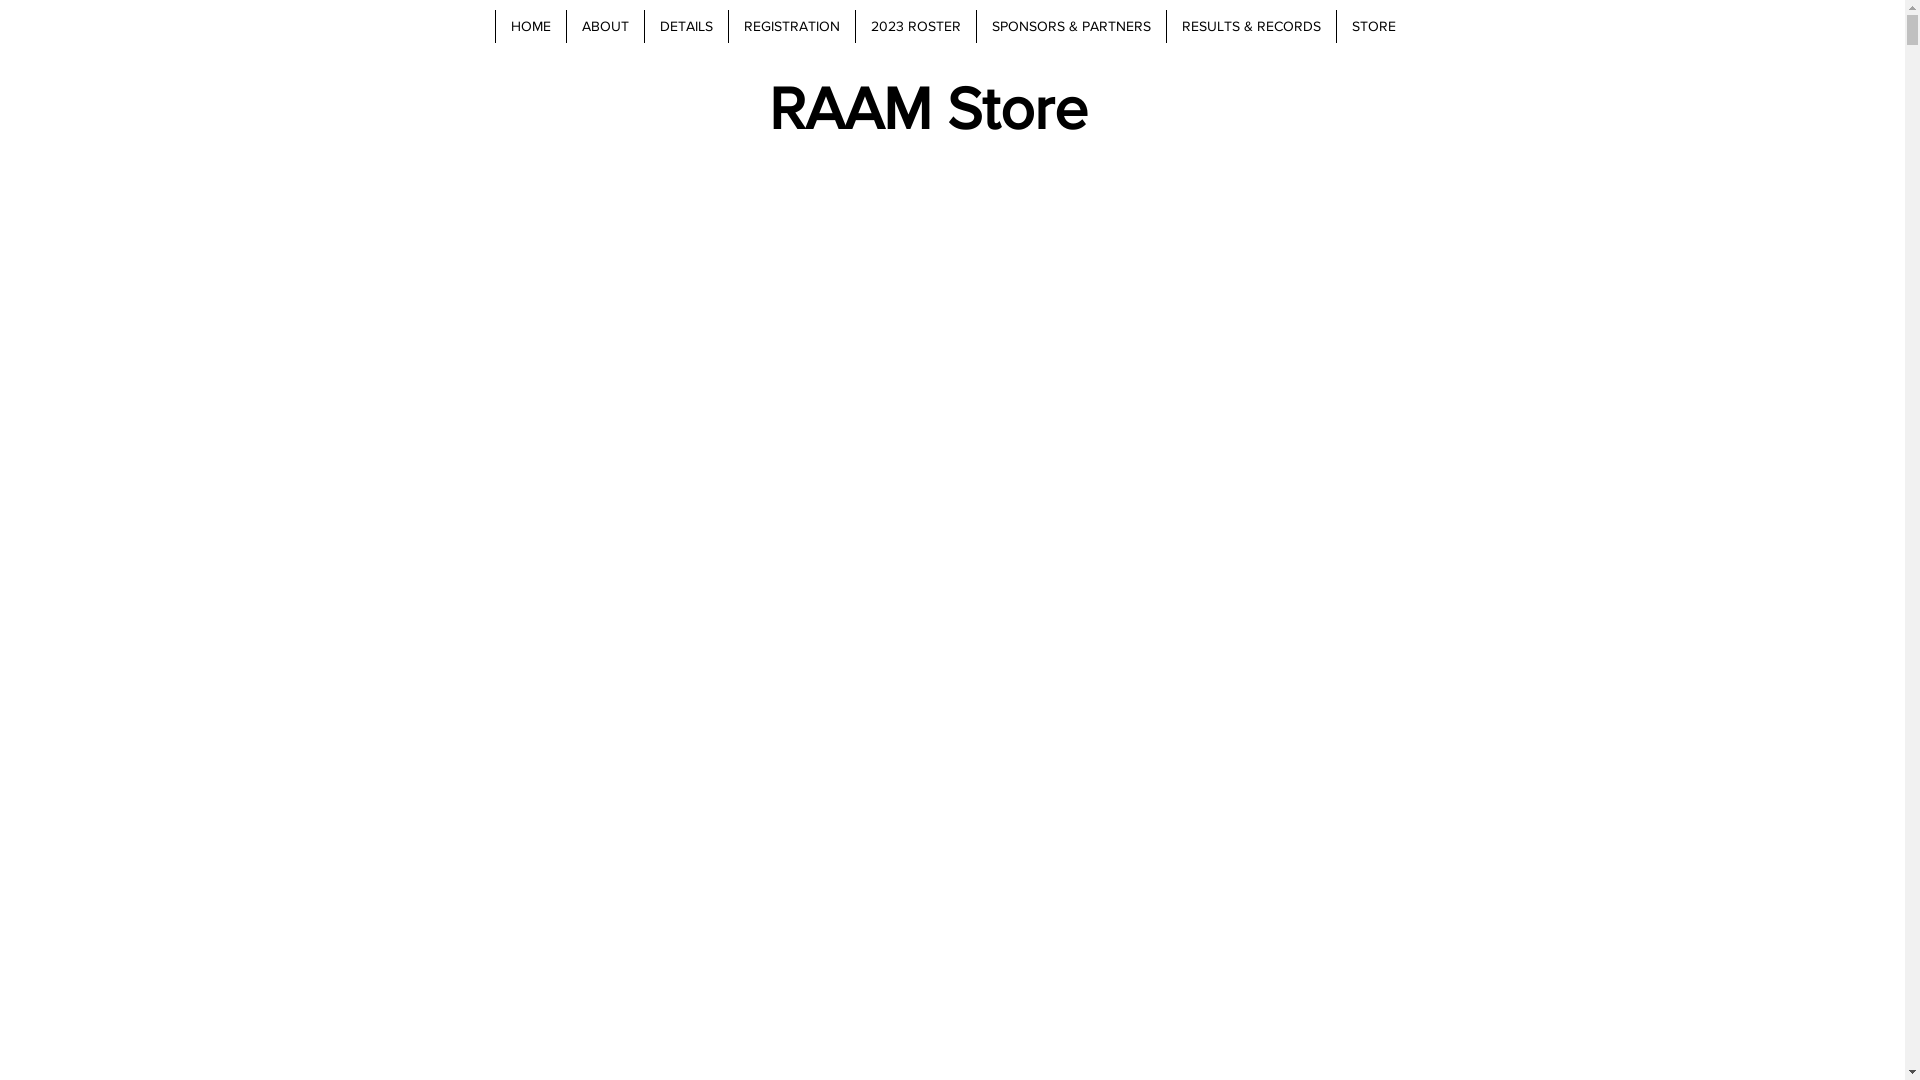  Describe the element at coordinates (529, 26) in the screenshot. I see `HOME` at that location.